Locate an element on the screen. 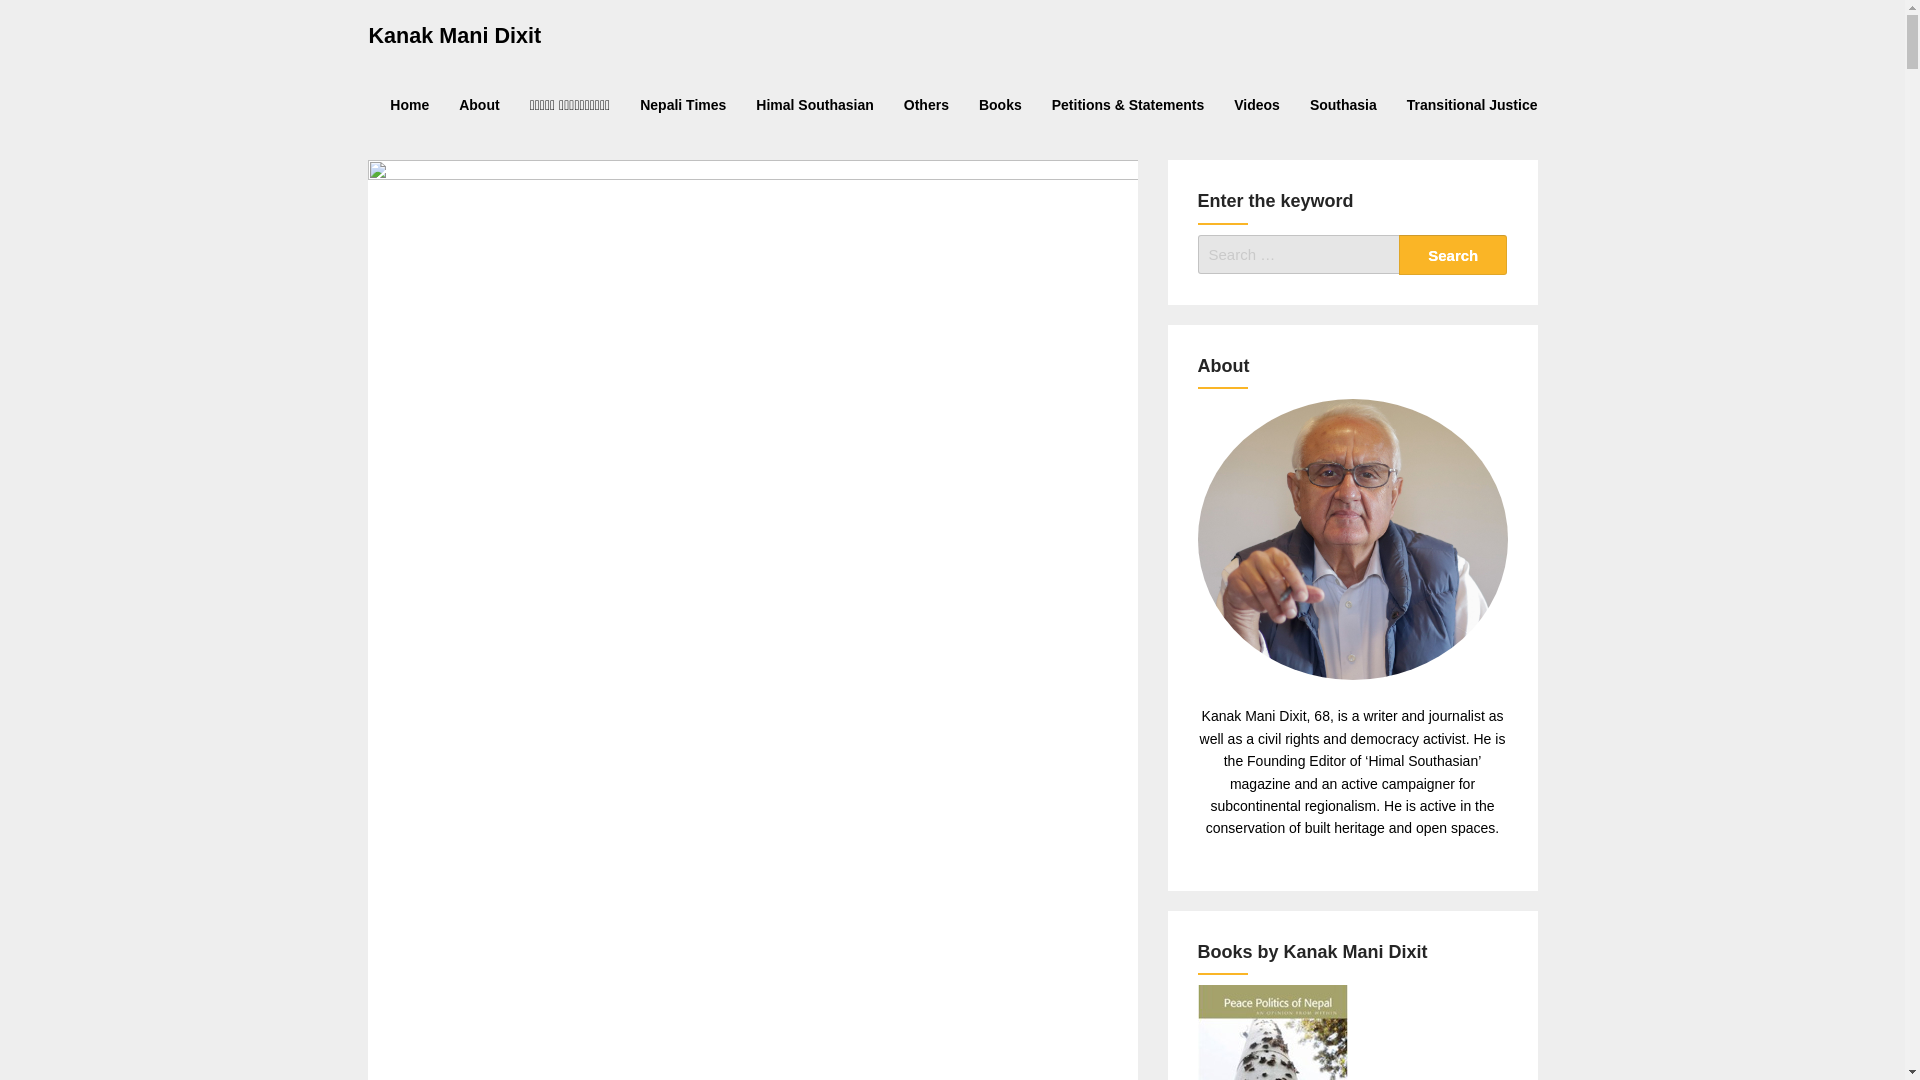 The width and height of the screenshot is (1920, 1080). Others is located at coordinates (926, 105).